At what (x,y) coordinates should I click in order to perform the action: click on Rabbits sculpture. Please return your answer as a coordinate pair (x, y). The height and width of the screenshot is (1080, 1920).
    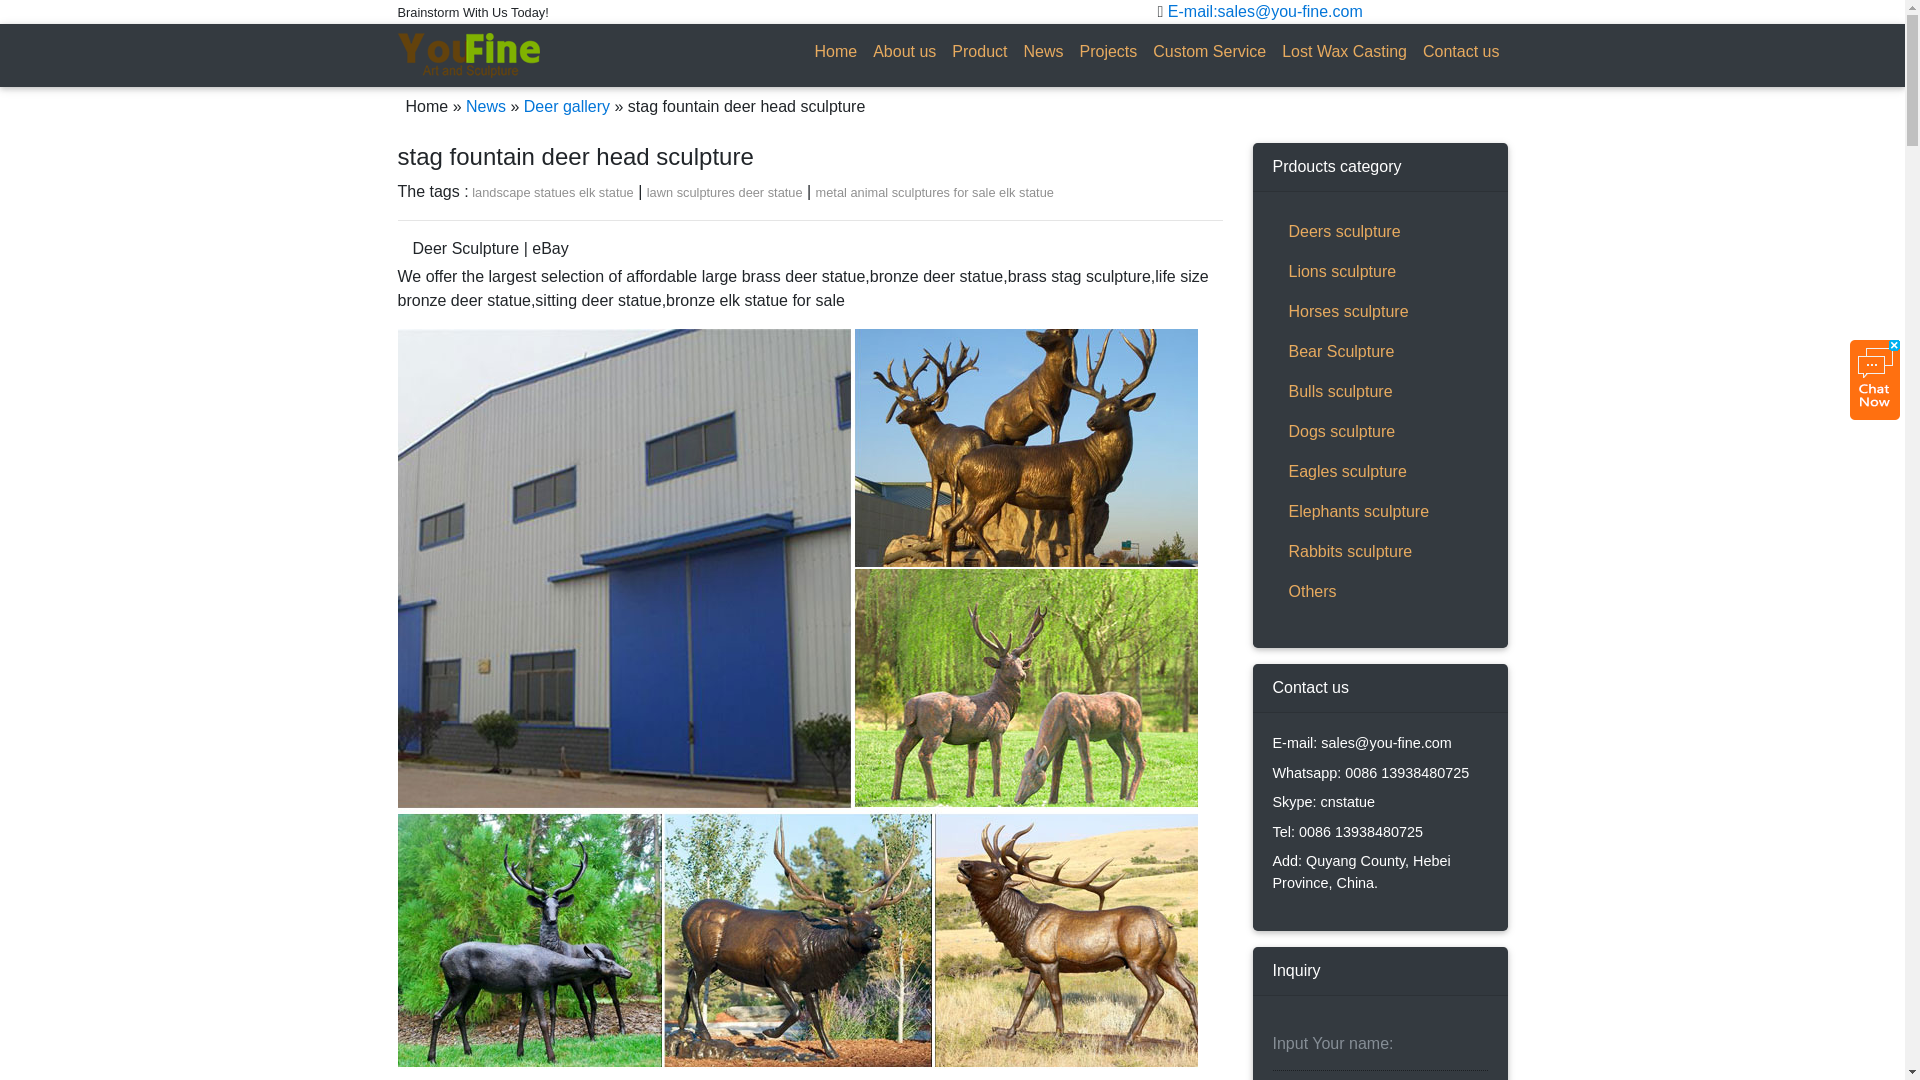
    Looking at the image, I should click on (1378, 552).